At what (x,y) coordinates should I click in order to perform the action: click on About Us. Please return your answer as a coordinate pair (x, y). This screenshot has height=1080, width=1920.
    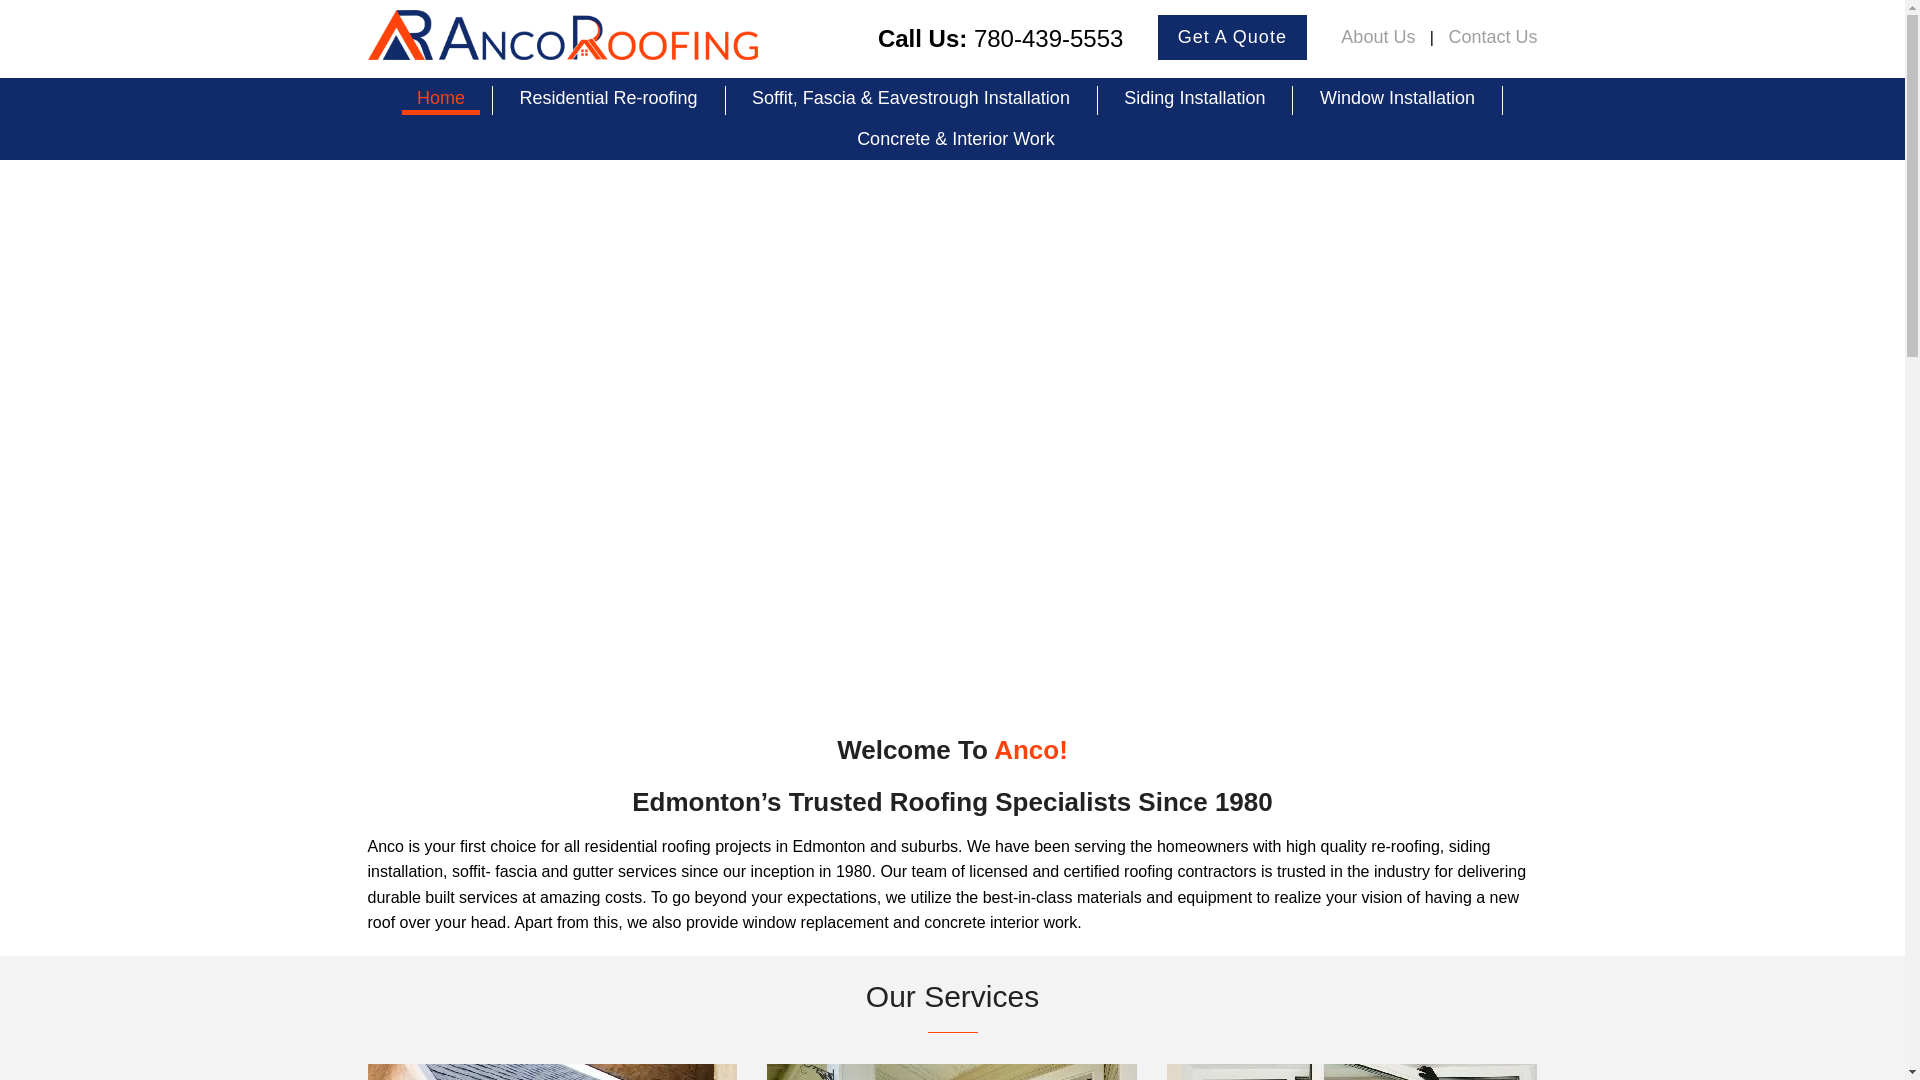
    Looking at the image, I should click on (1377, 36).